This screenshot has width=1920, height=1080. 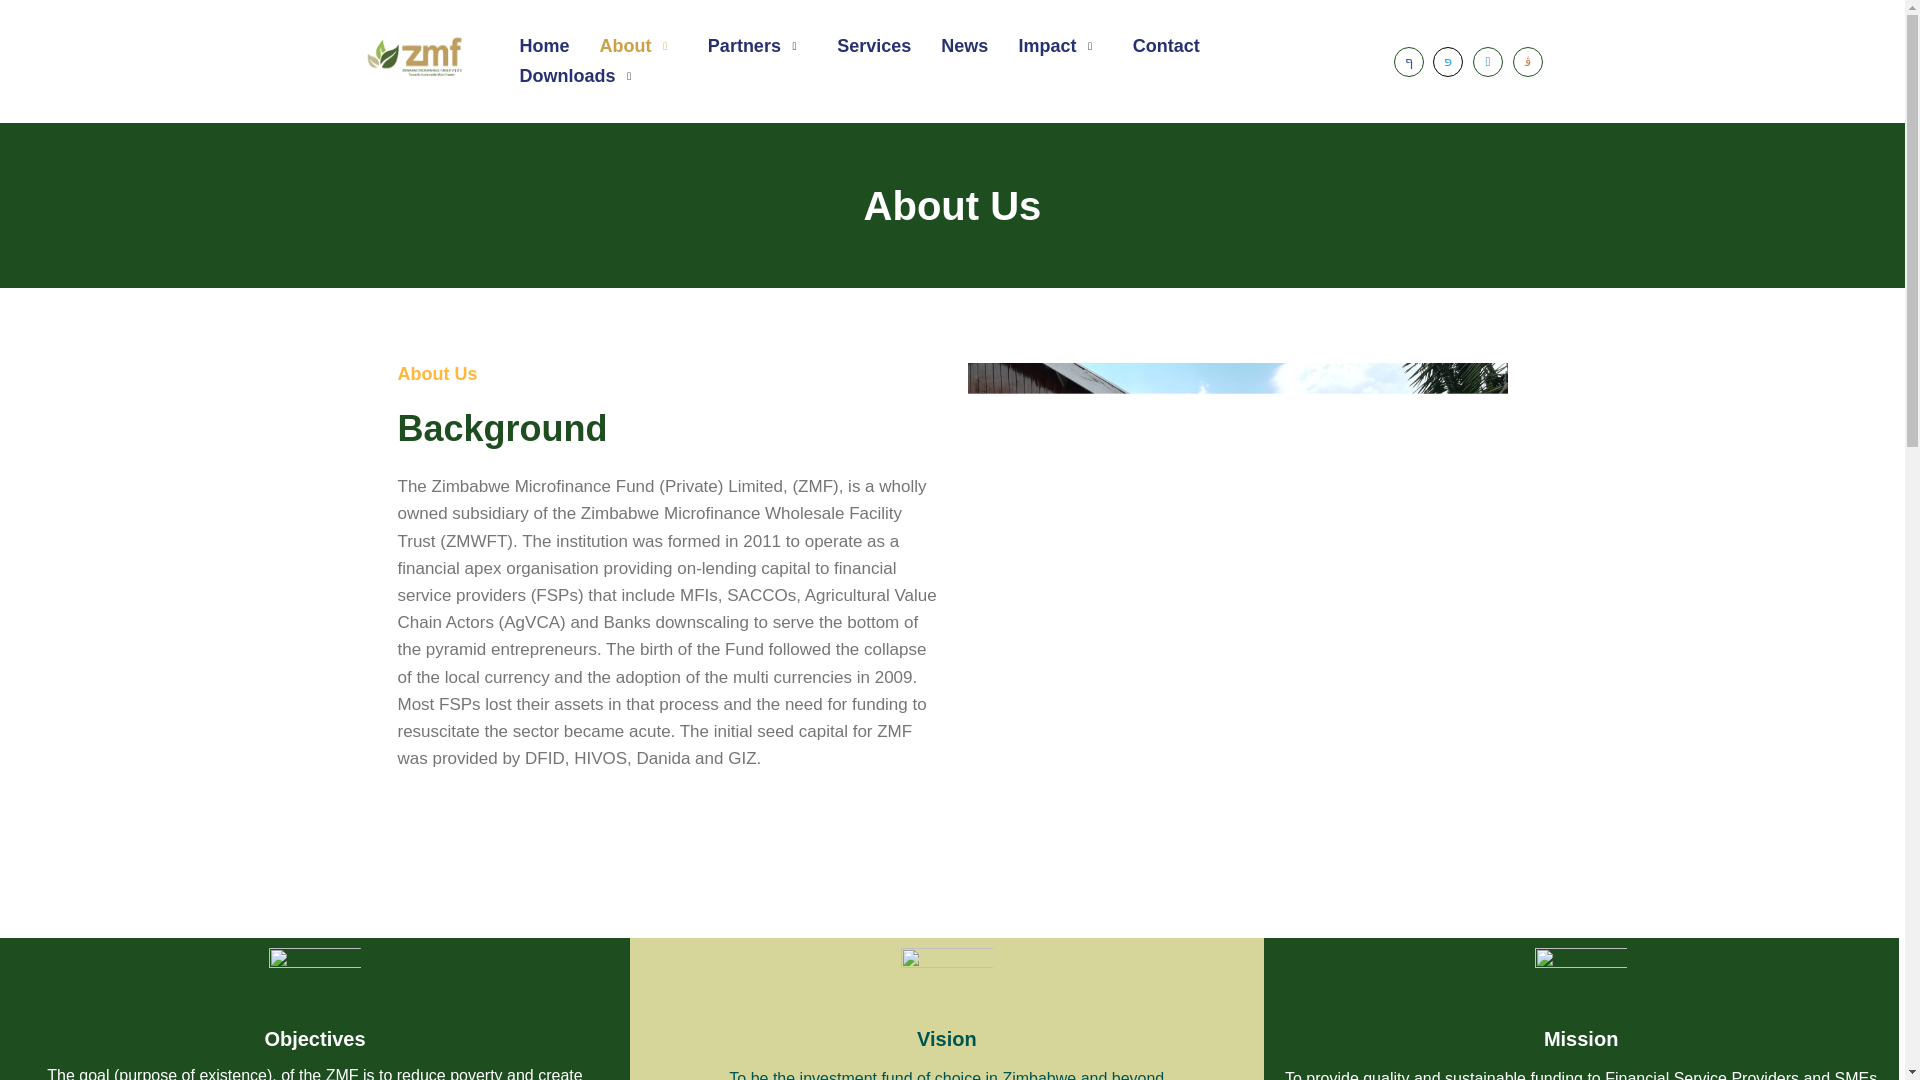 I want to click on Services, so click(x=873, y=46).